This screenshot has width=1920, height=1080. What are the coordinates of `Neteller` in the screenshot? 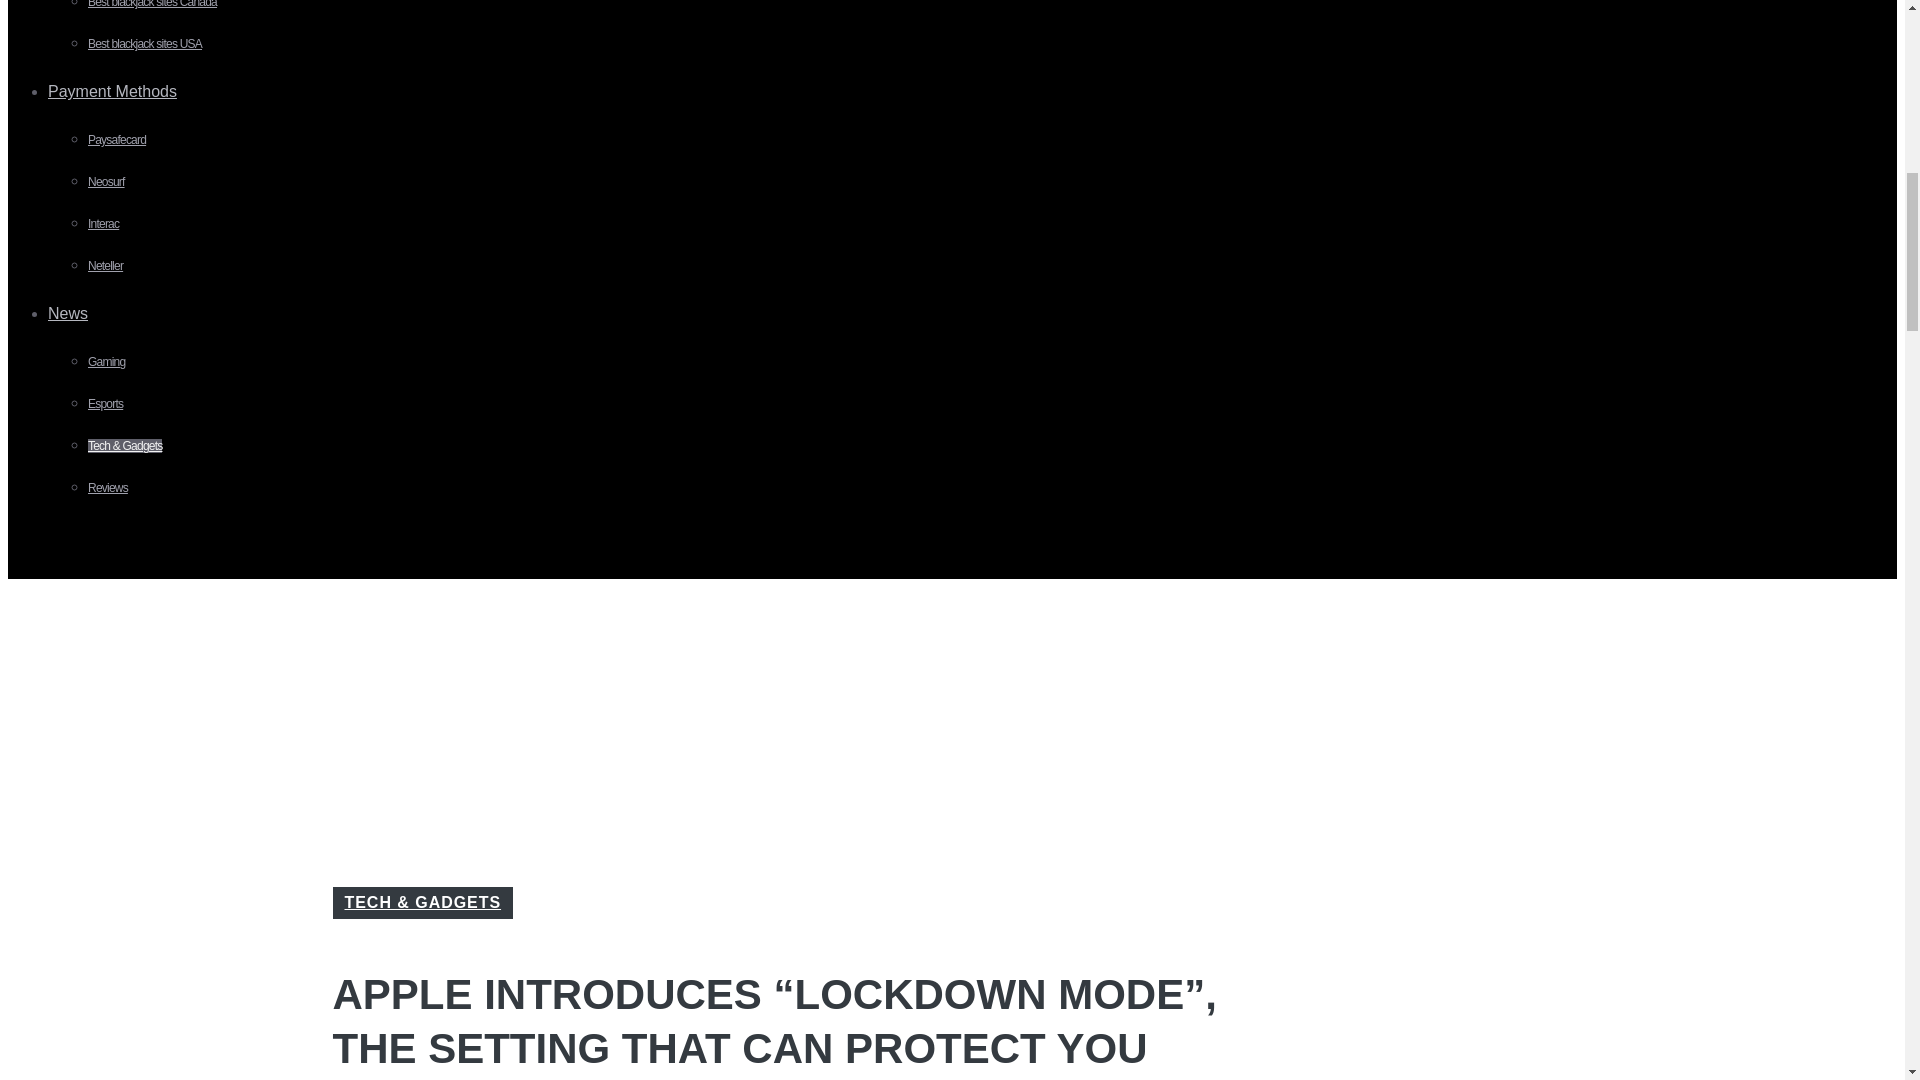 It's located at (105, 266).